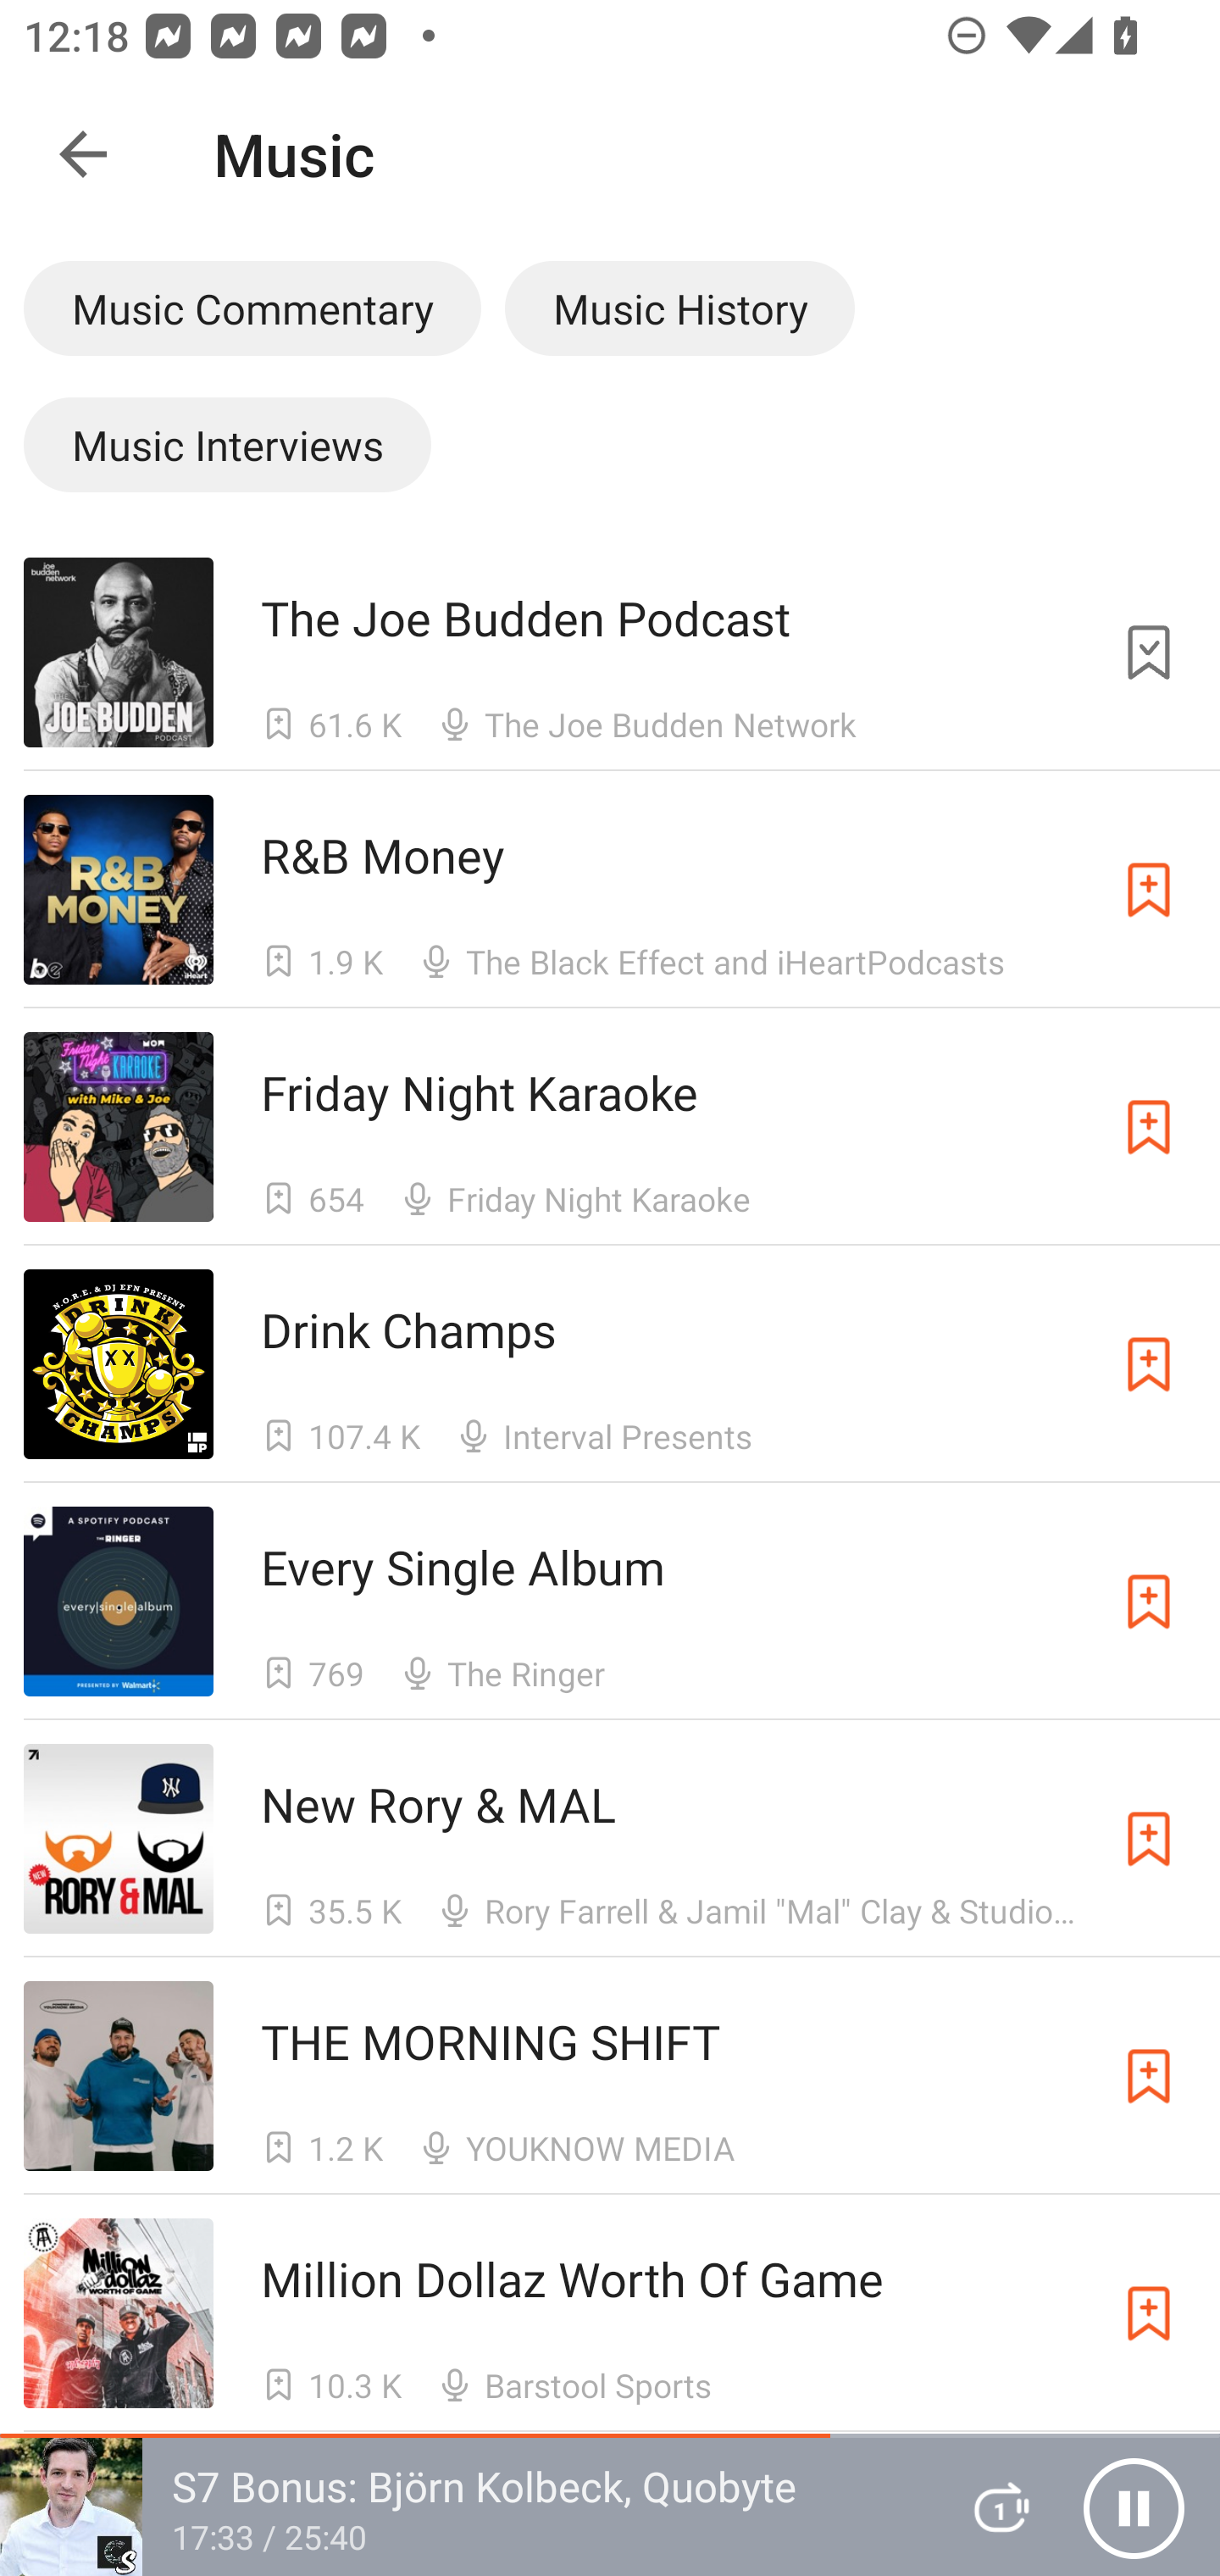 Image resolution: width=1220 pixels, height=2576 pixels. I want to click on Unsubscribe, so click(1149, 651).